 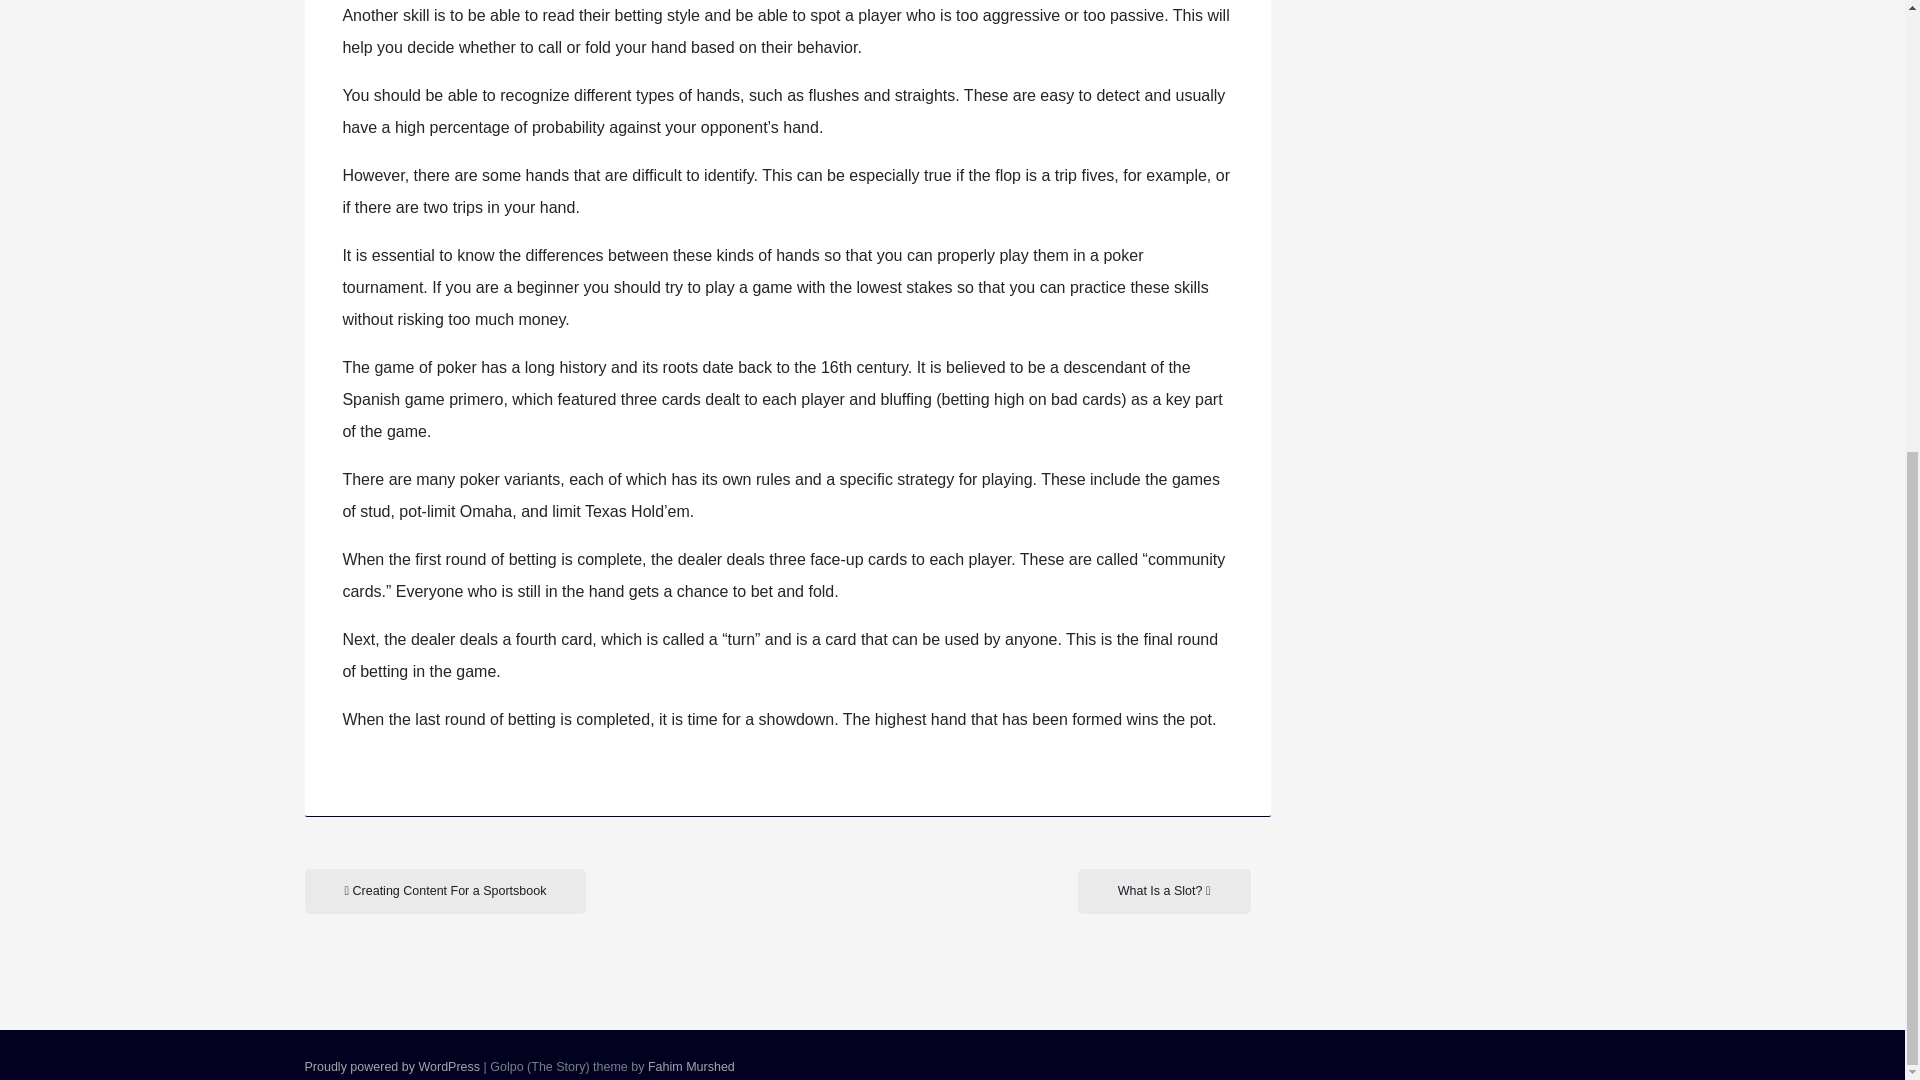 What do you see at coordinates (1164, 891) in the screenshot?
I see `What Is a Slot?` at bounding box center [1164, 891].